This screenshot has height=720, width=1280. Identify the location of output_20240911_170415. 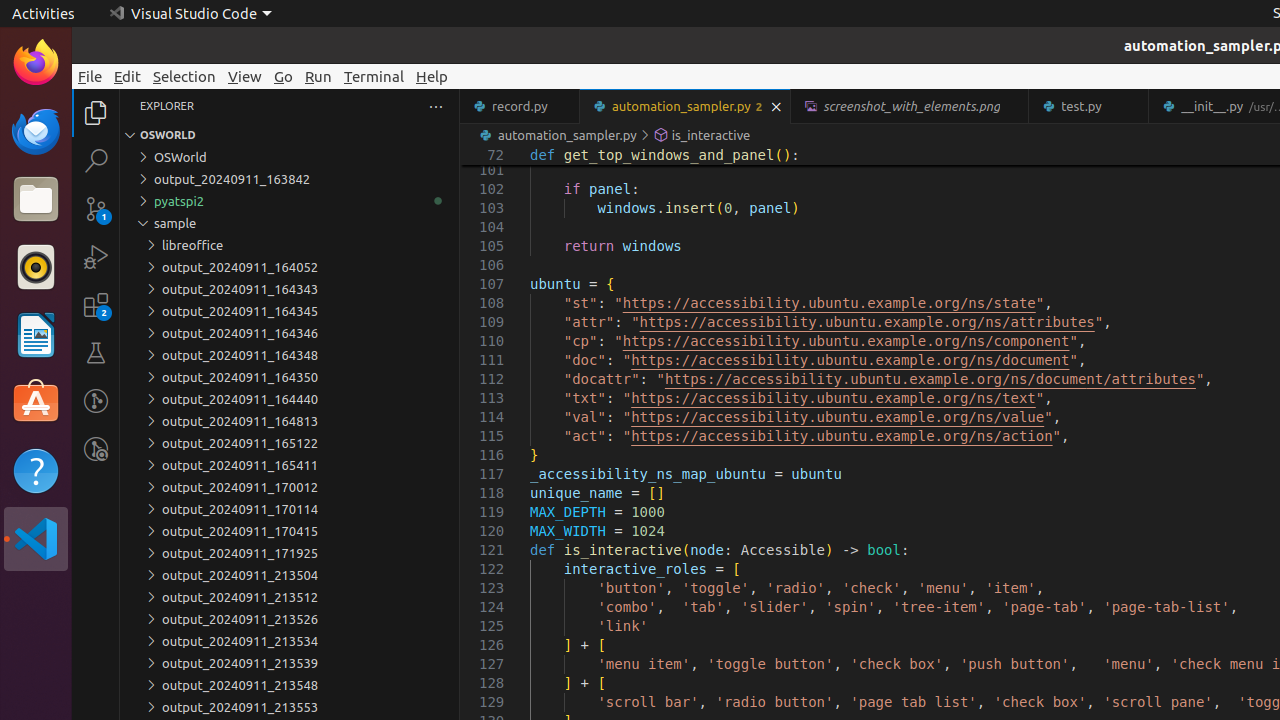
(290, 531).